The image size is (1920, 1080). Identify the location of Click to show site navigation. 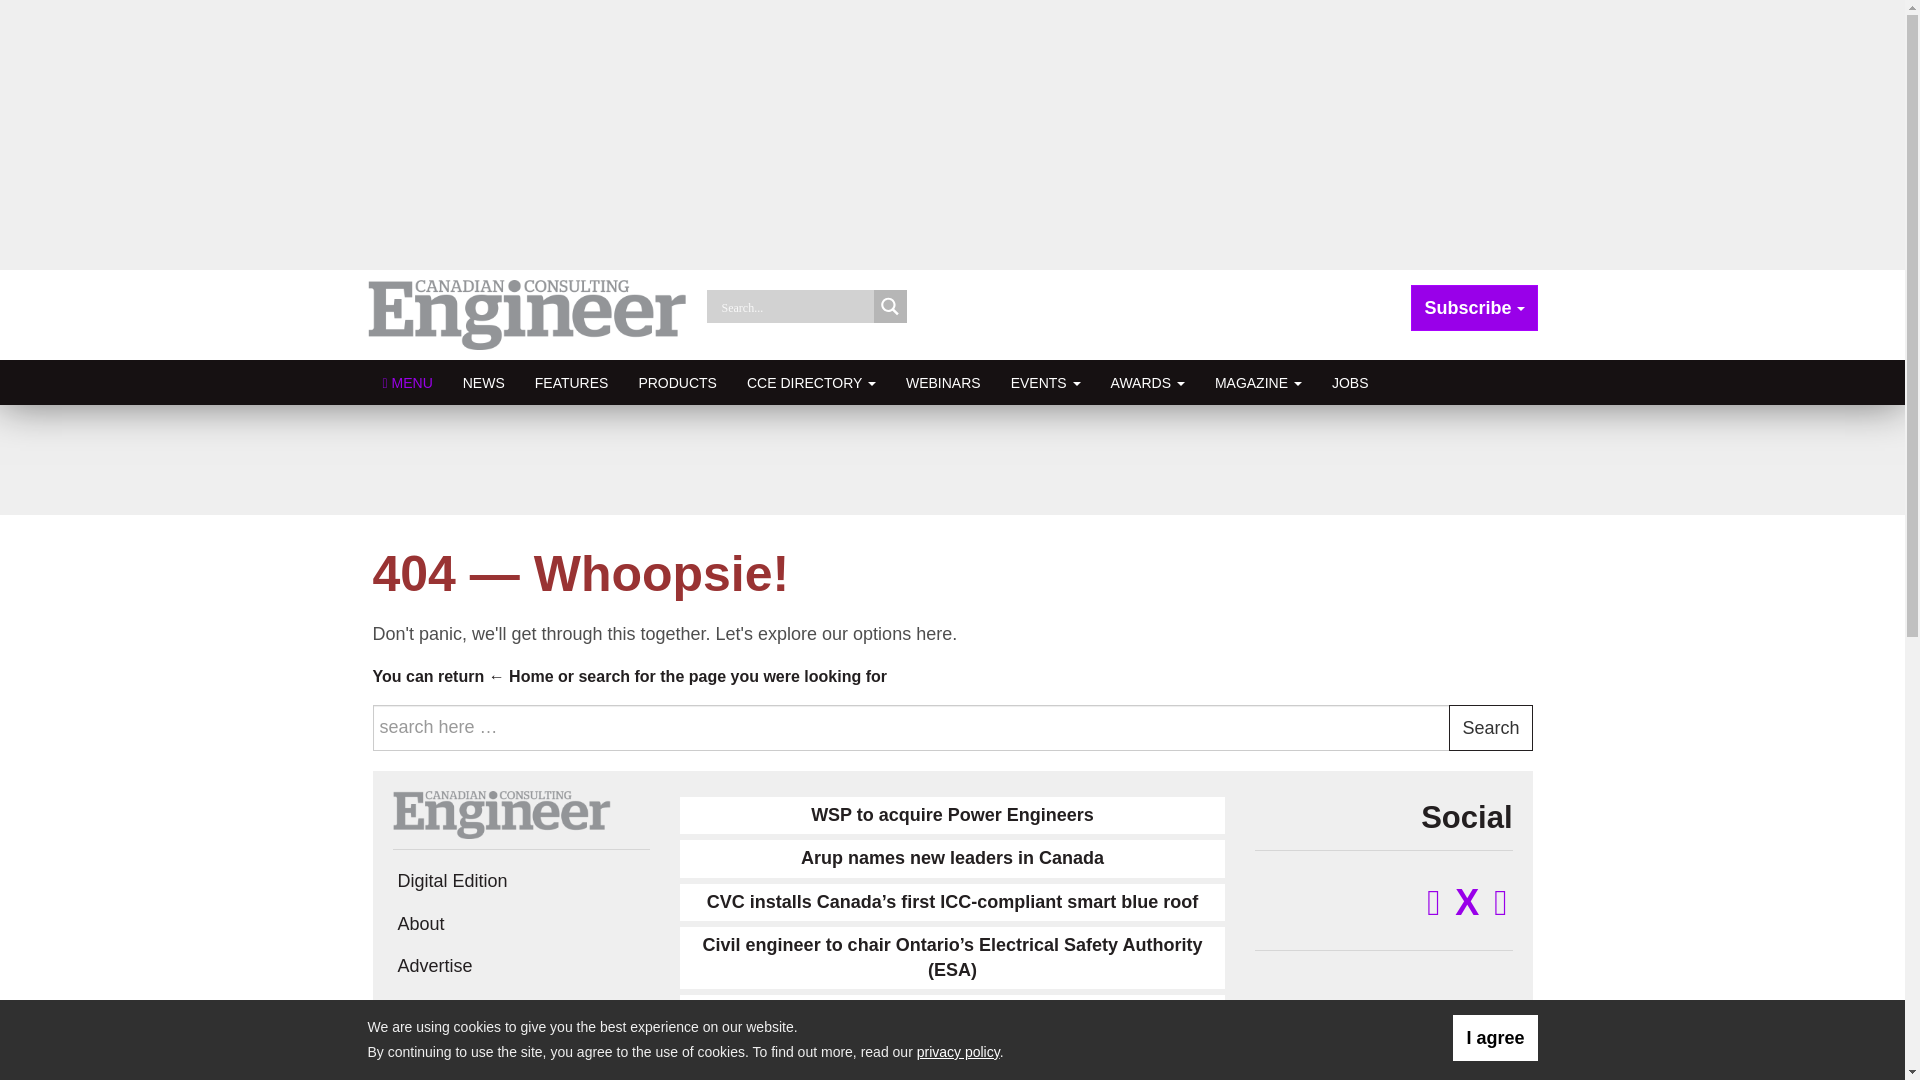
(408, 382).